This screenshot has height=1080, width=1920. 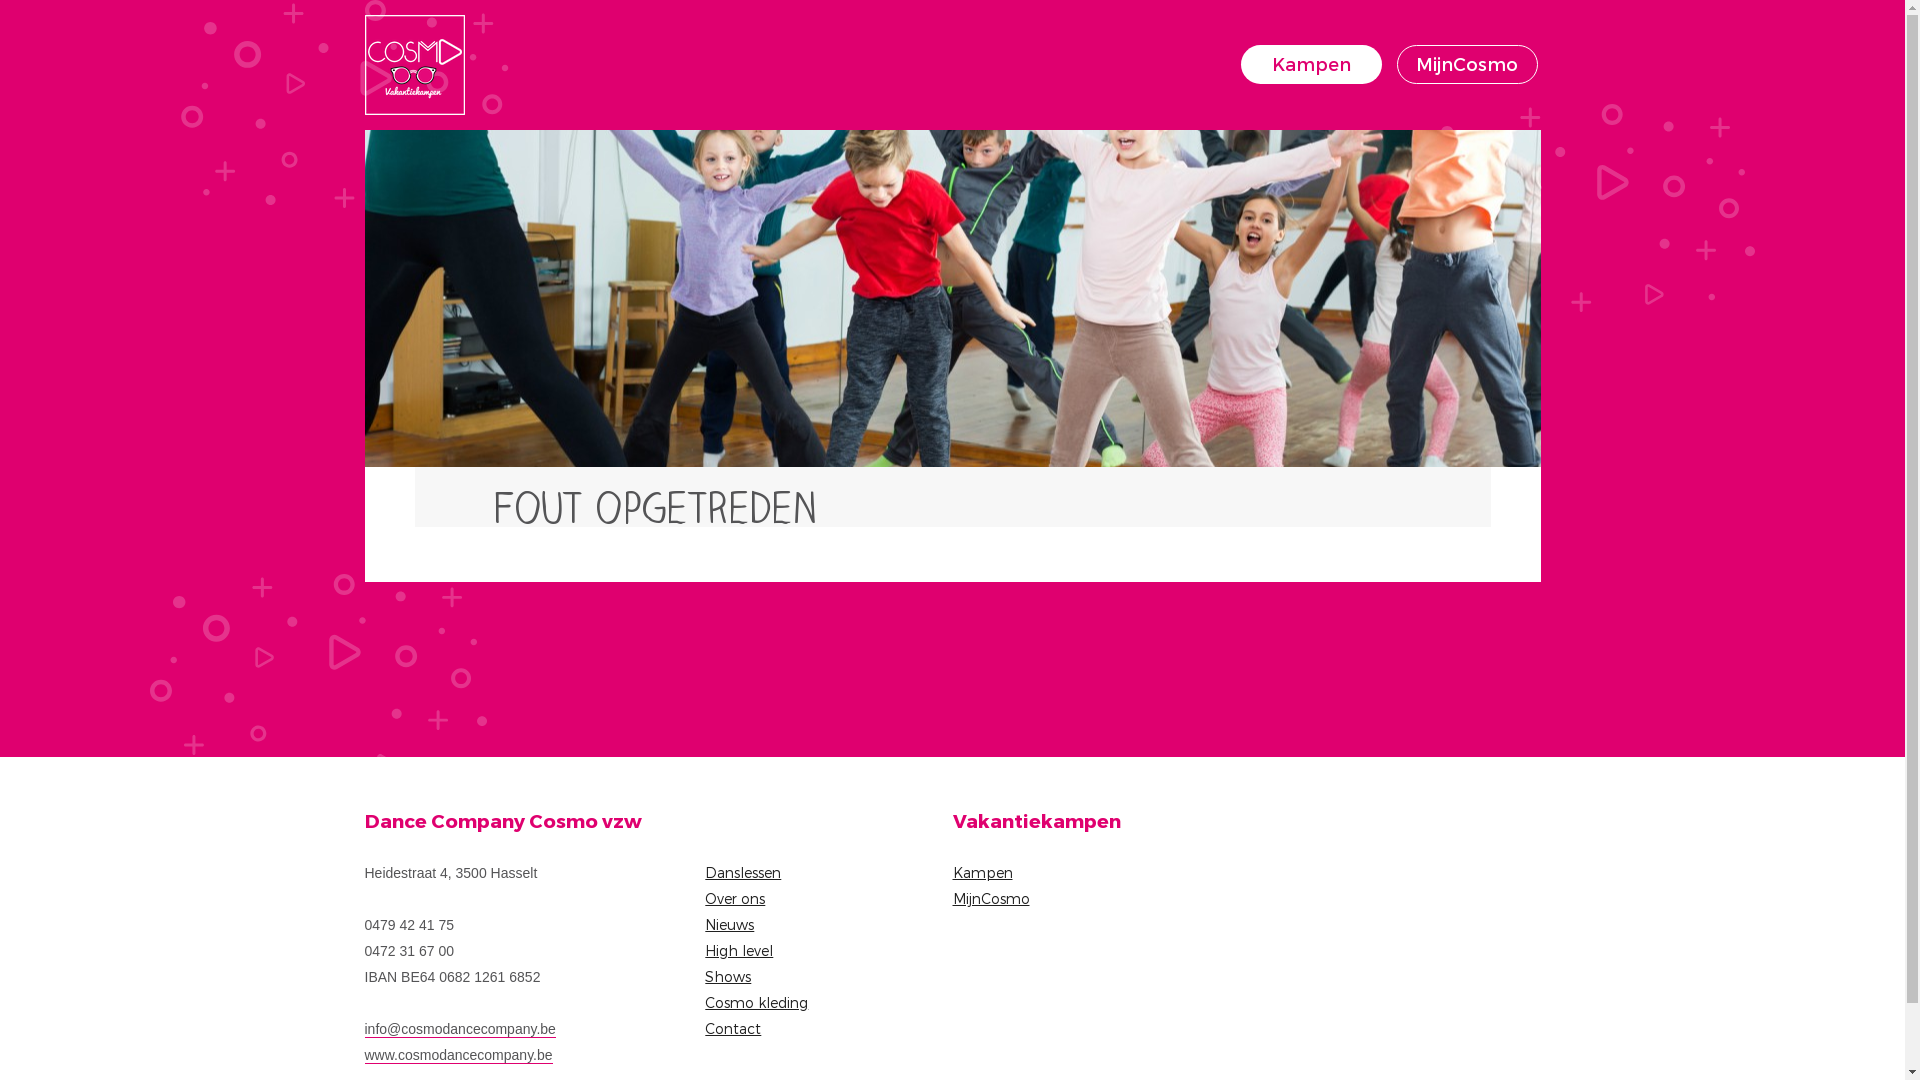 I want to click on info@cosmodancecompany.be, so click(x=460, y=1030).